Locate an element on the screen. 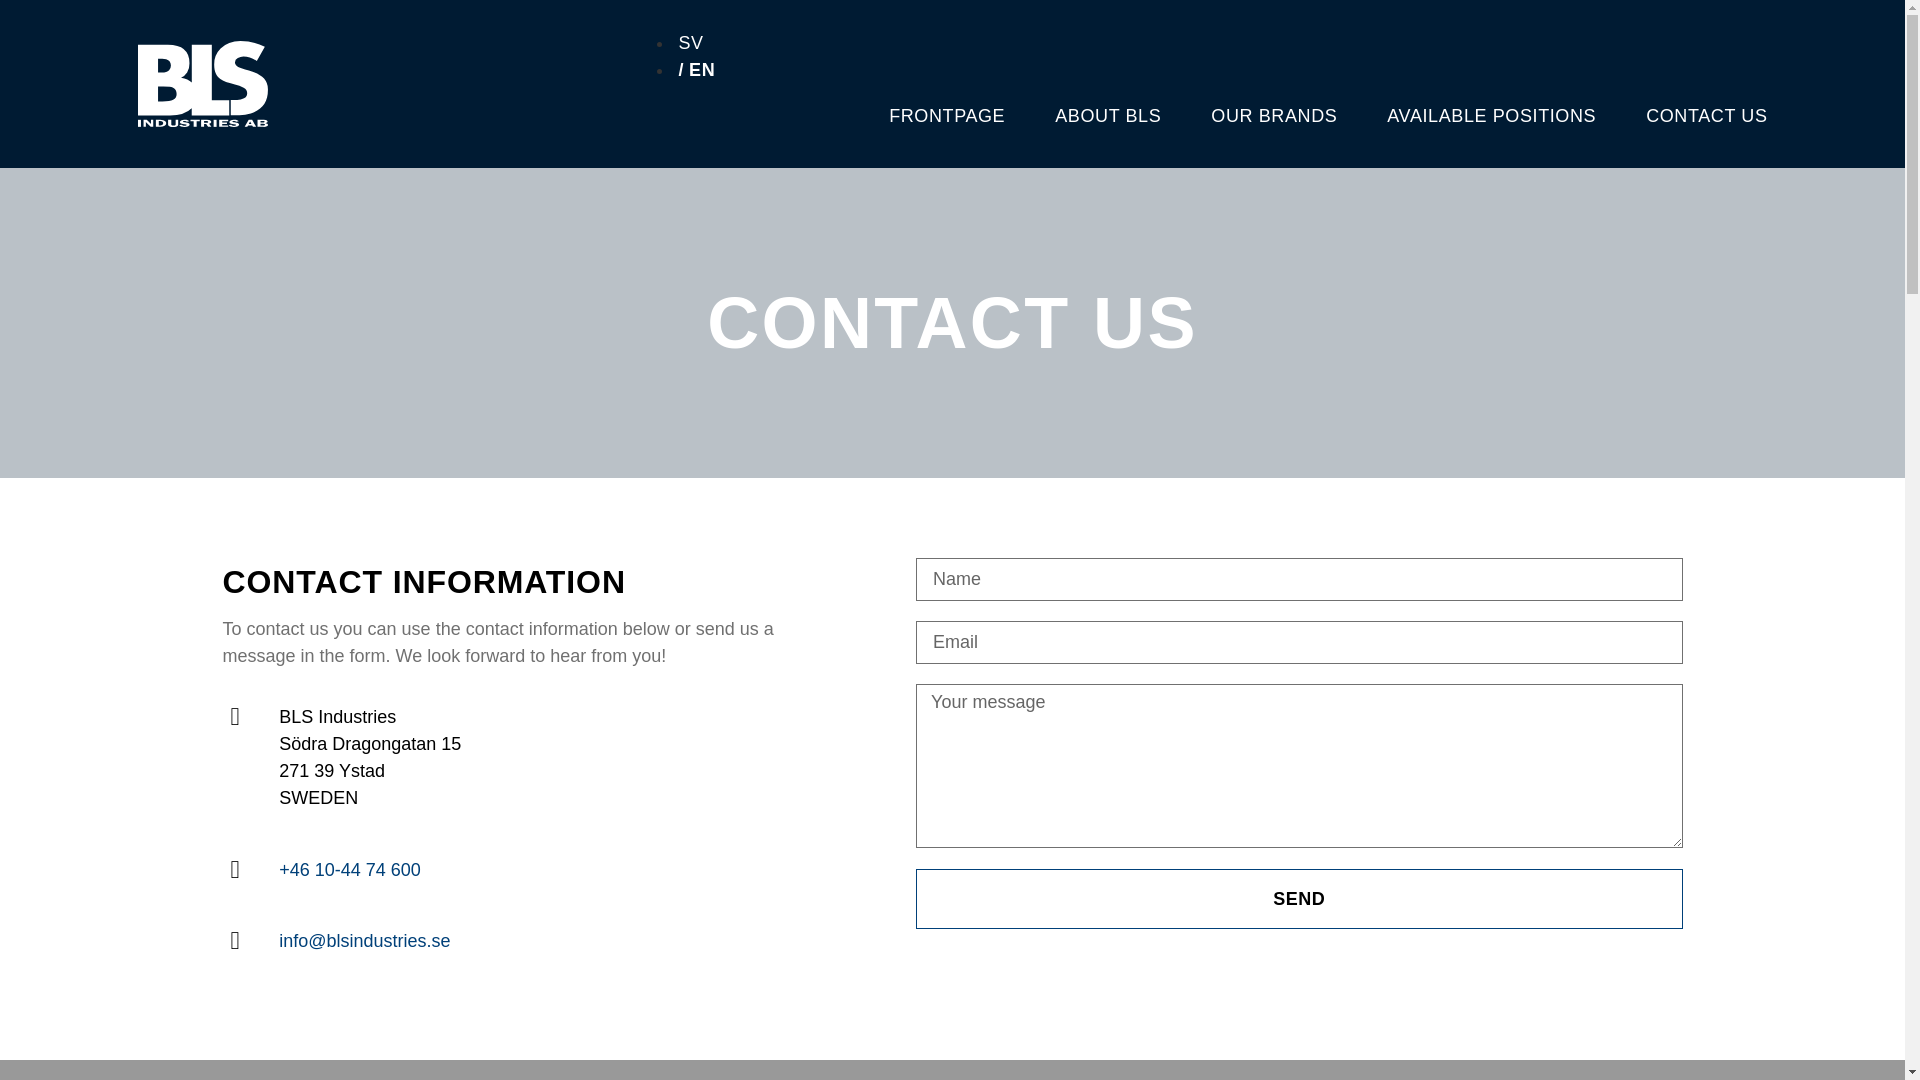 The height and width of the screenshot is (1080, 1920). SEND is located at coordinates (1298, 898).